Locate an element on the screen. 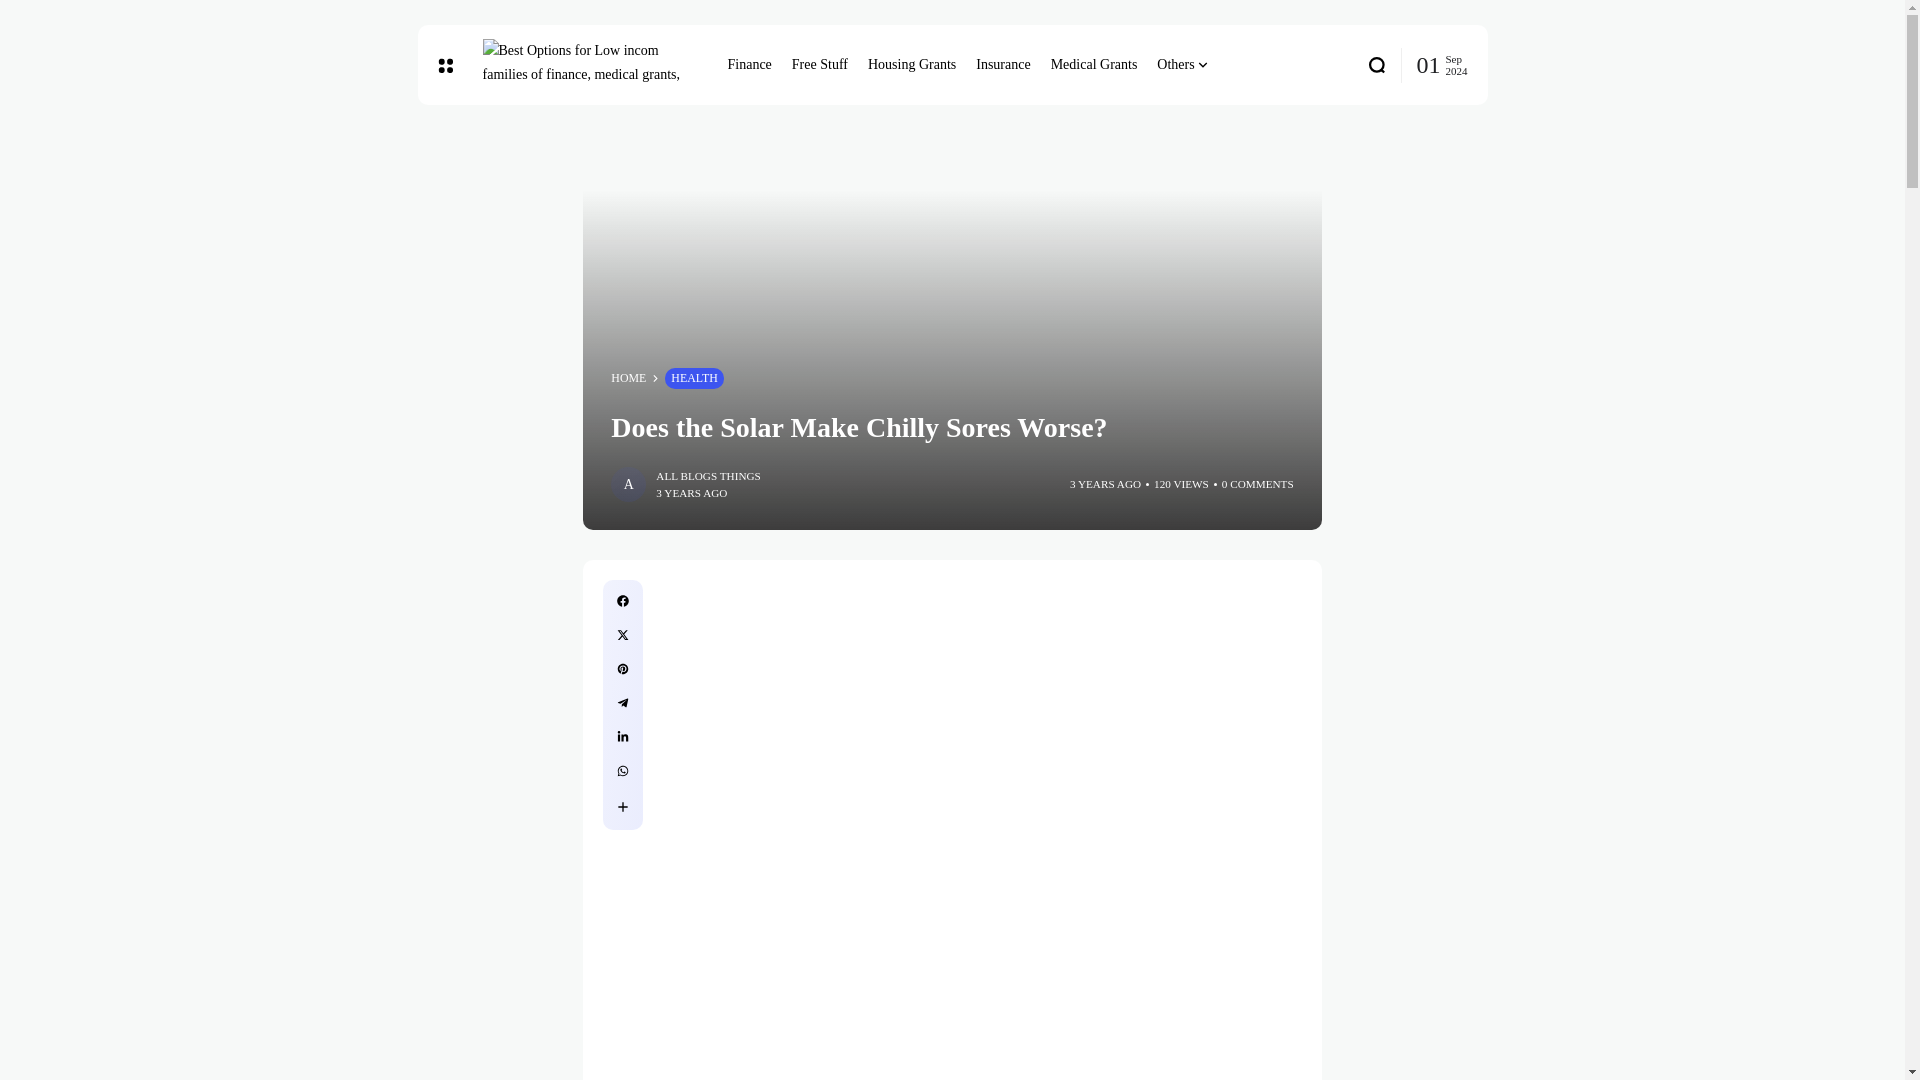 This screenshot has width=1920, height=1080. HEALTH is located at coordinates (694, 378).